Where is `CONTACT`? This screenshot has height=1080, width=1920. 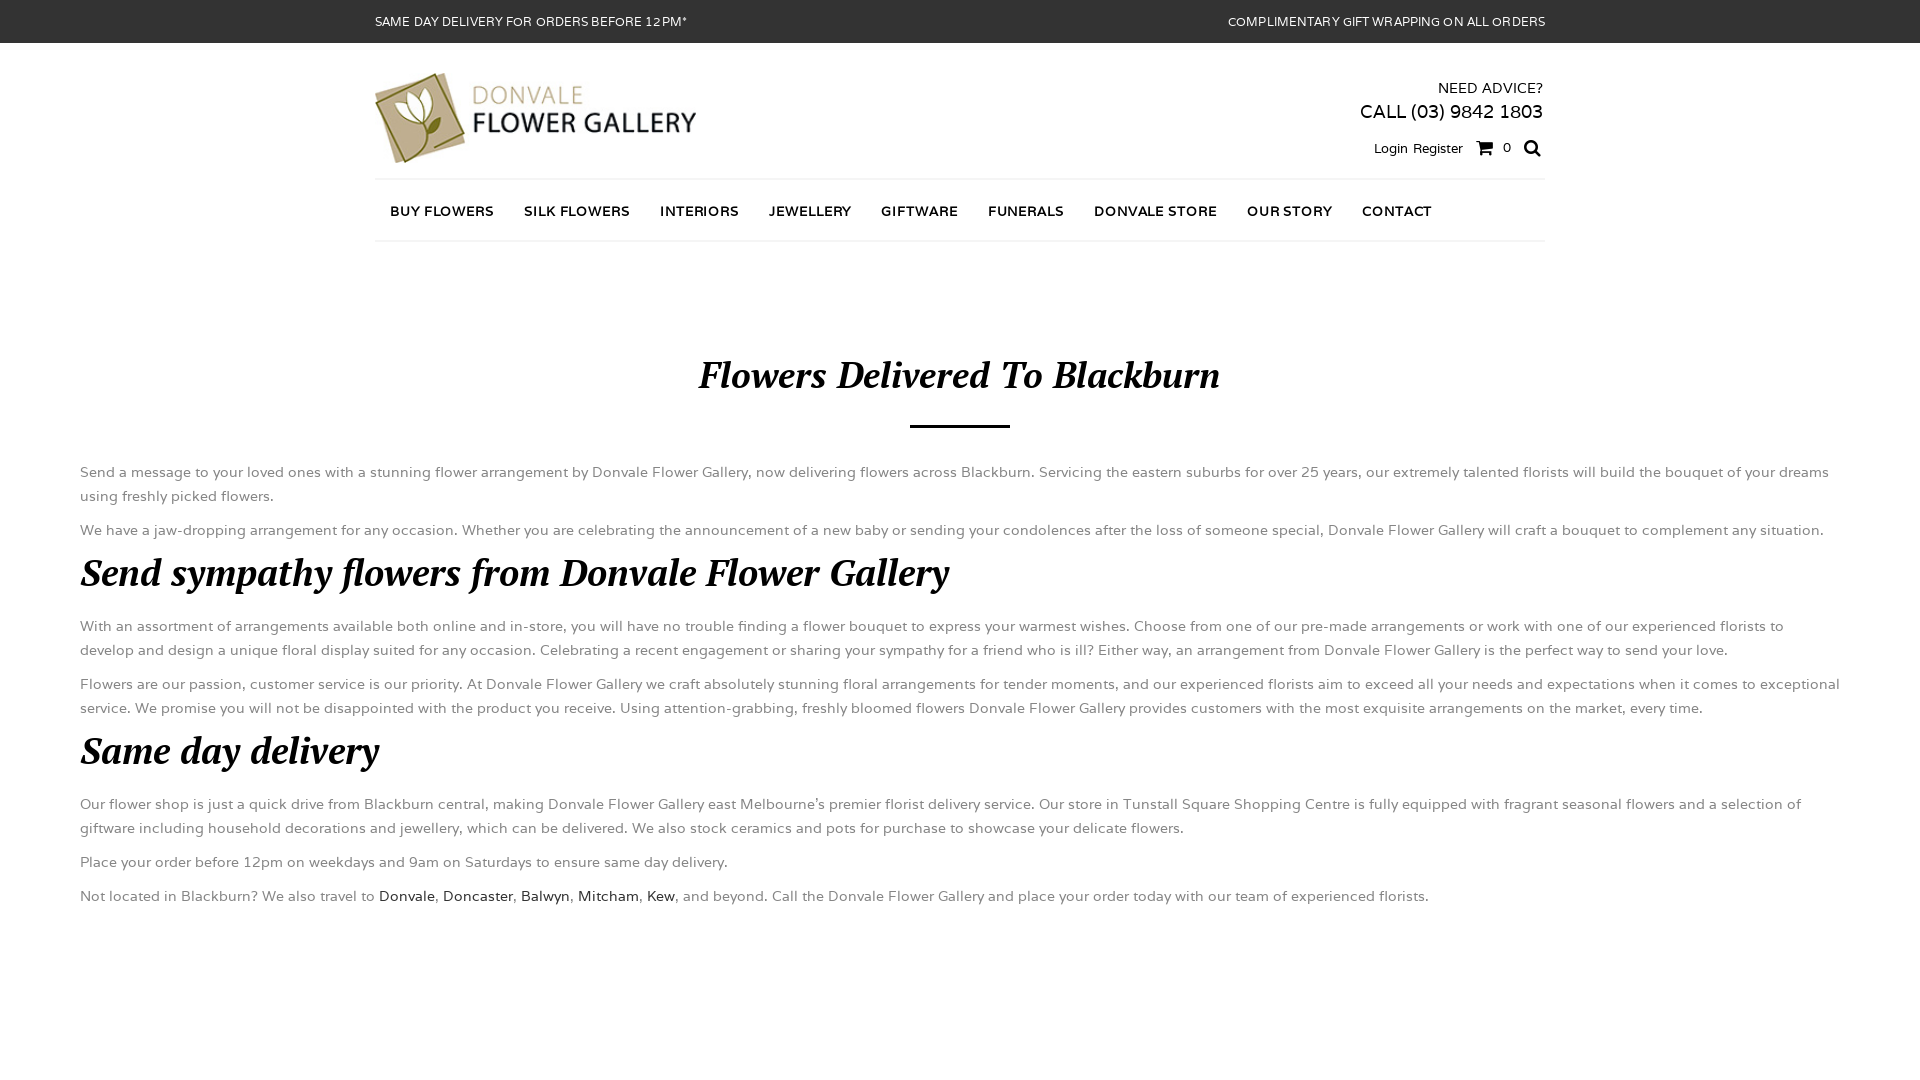
CONTACT is located at coordinates (1397, 212).